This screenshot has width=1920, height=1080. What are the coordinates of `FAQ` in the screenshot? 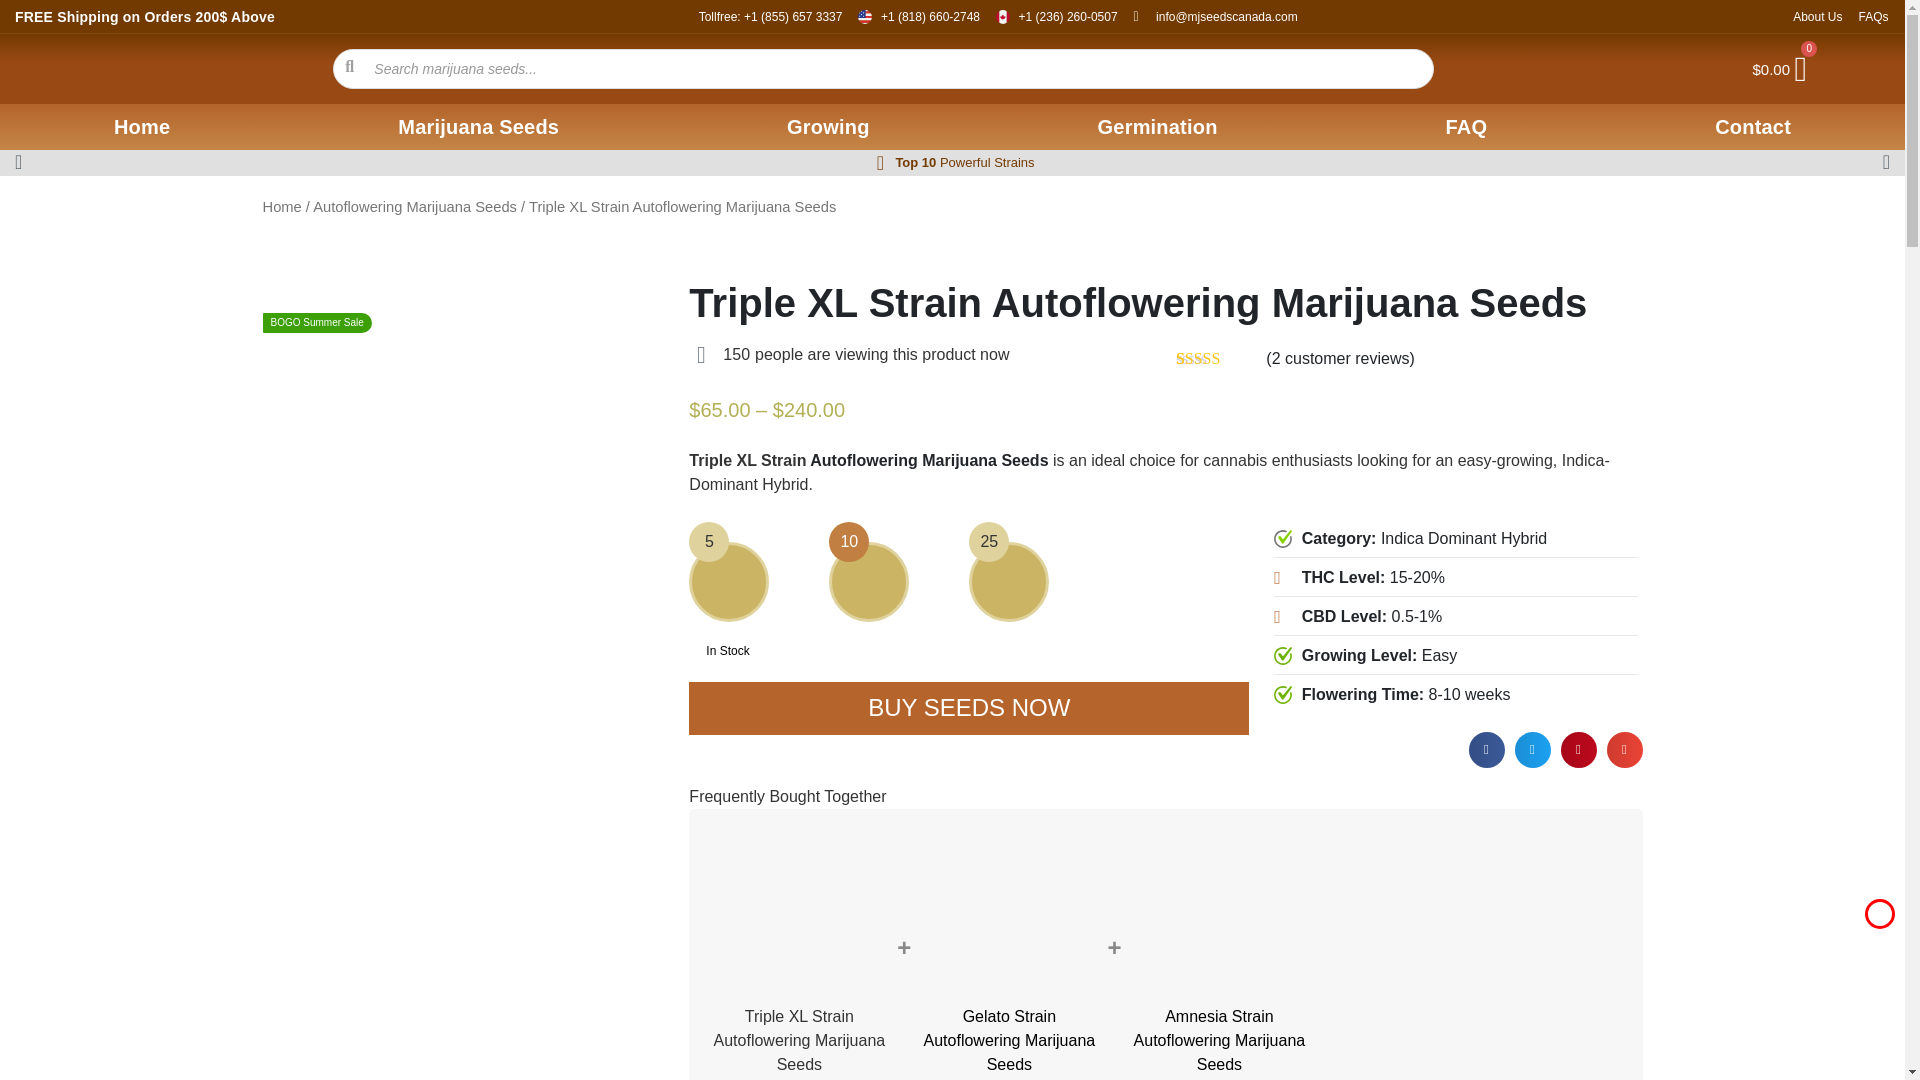 It's located at (1466, 126).